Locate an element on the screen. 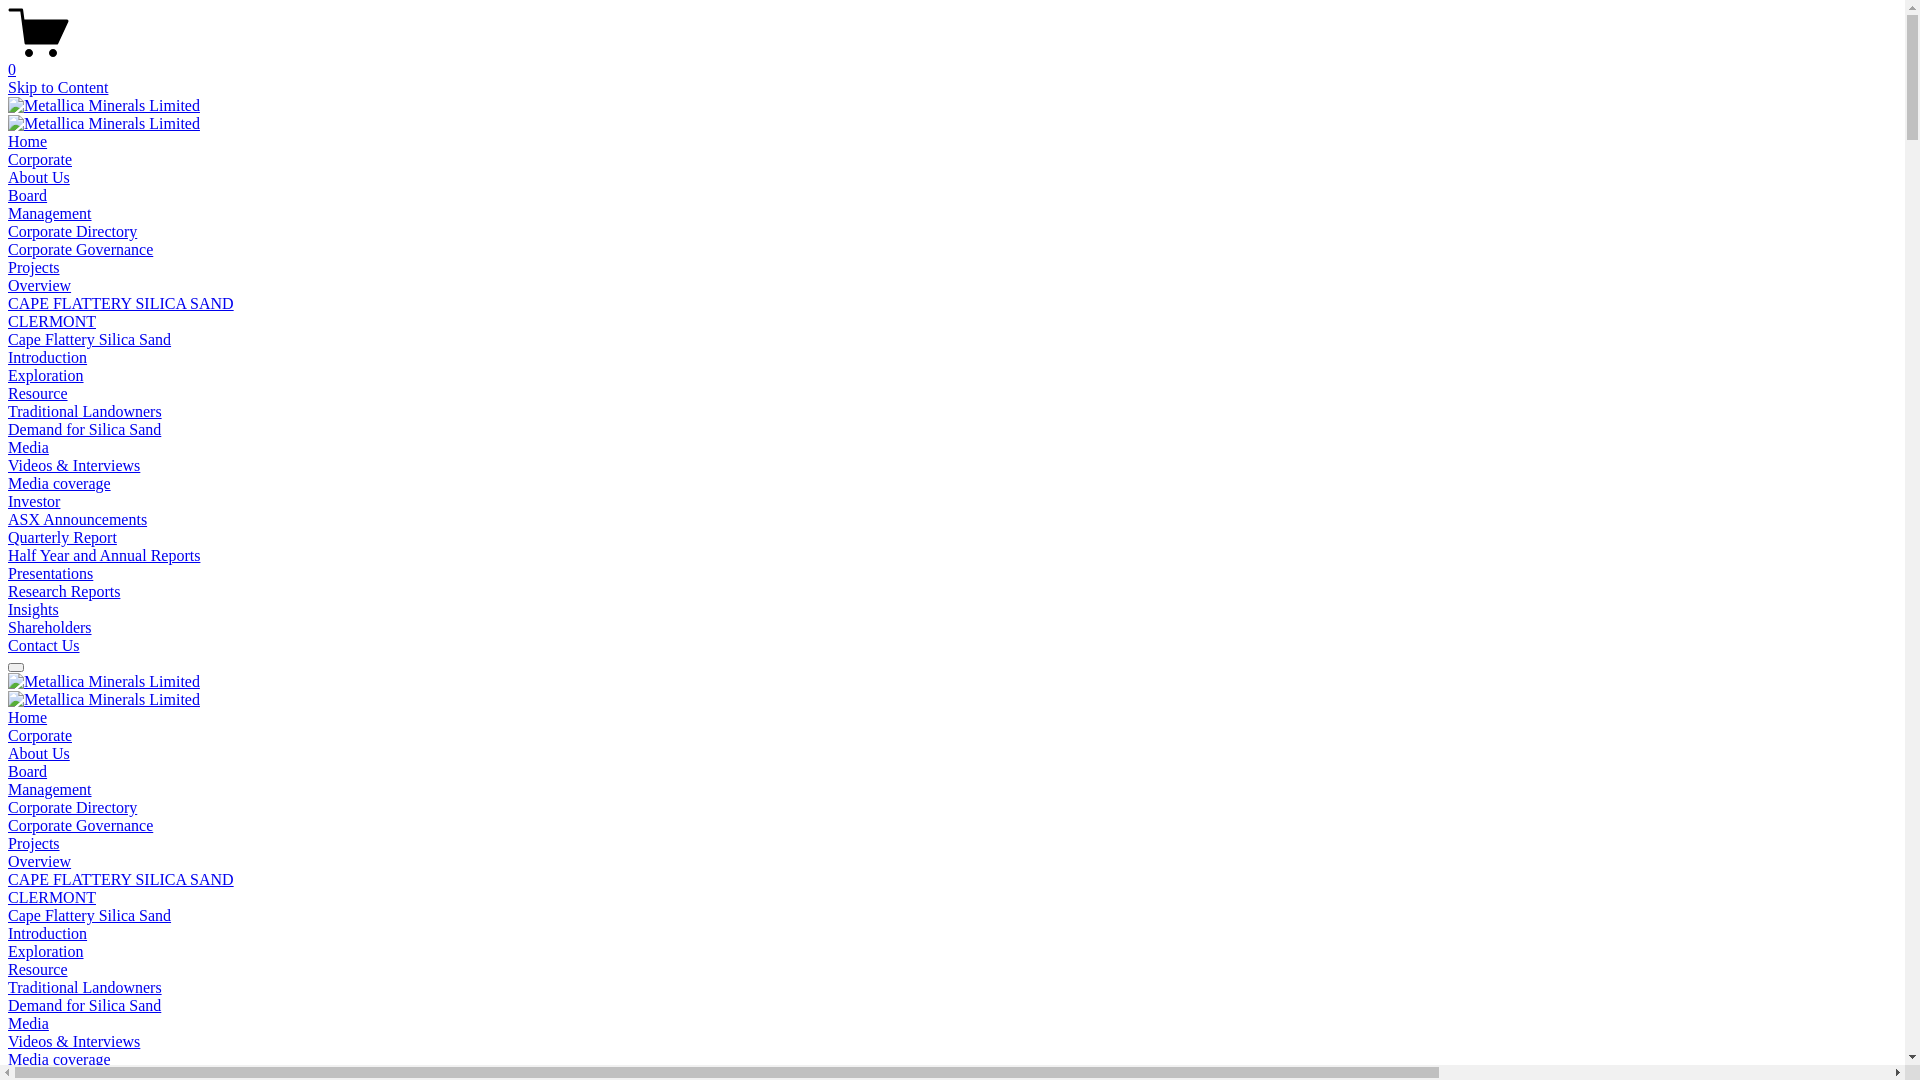 The height and width of the screenshot is (1080, 1920). Contact Us is located at coordinates (44, 646).